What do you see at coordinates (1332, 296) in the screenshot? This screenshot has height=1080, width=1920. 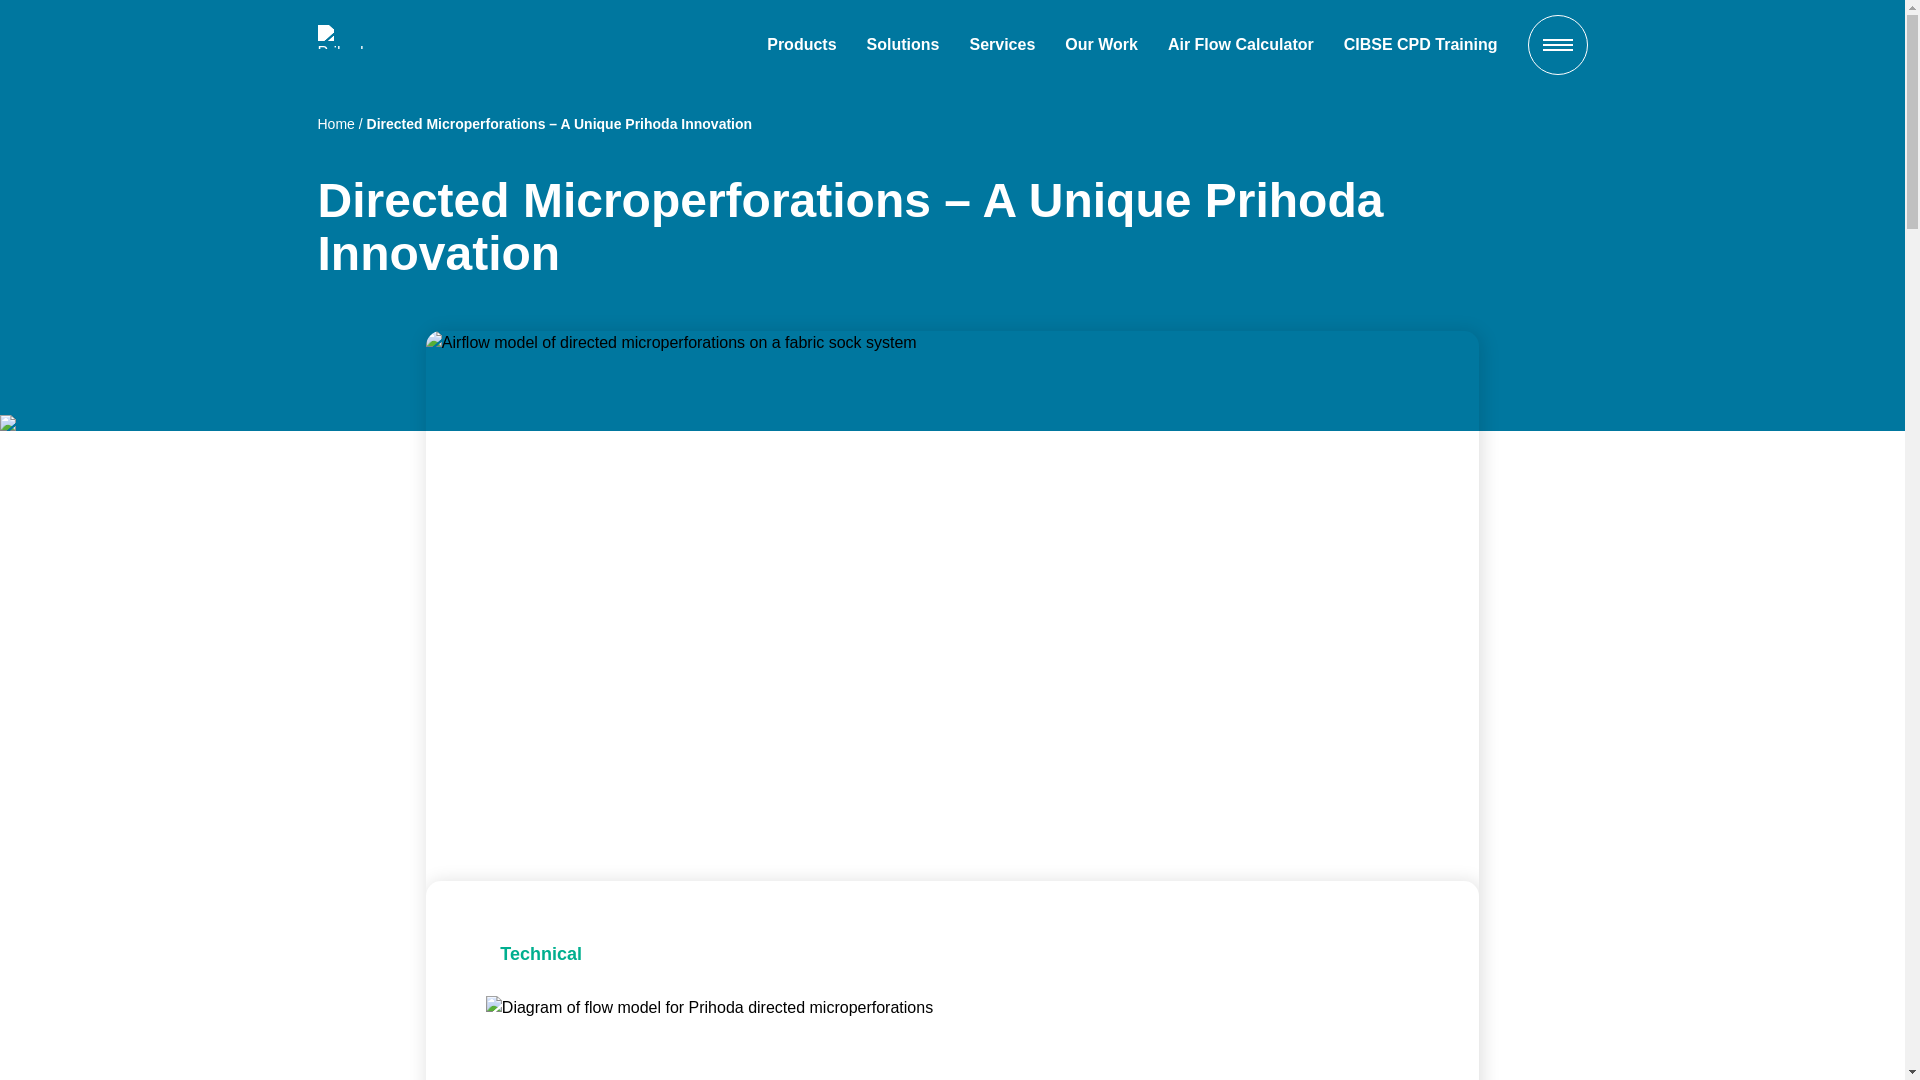 I see `Our Products` at bounding box center [1332, 296].